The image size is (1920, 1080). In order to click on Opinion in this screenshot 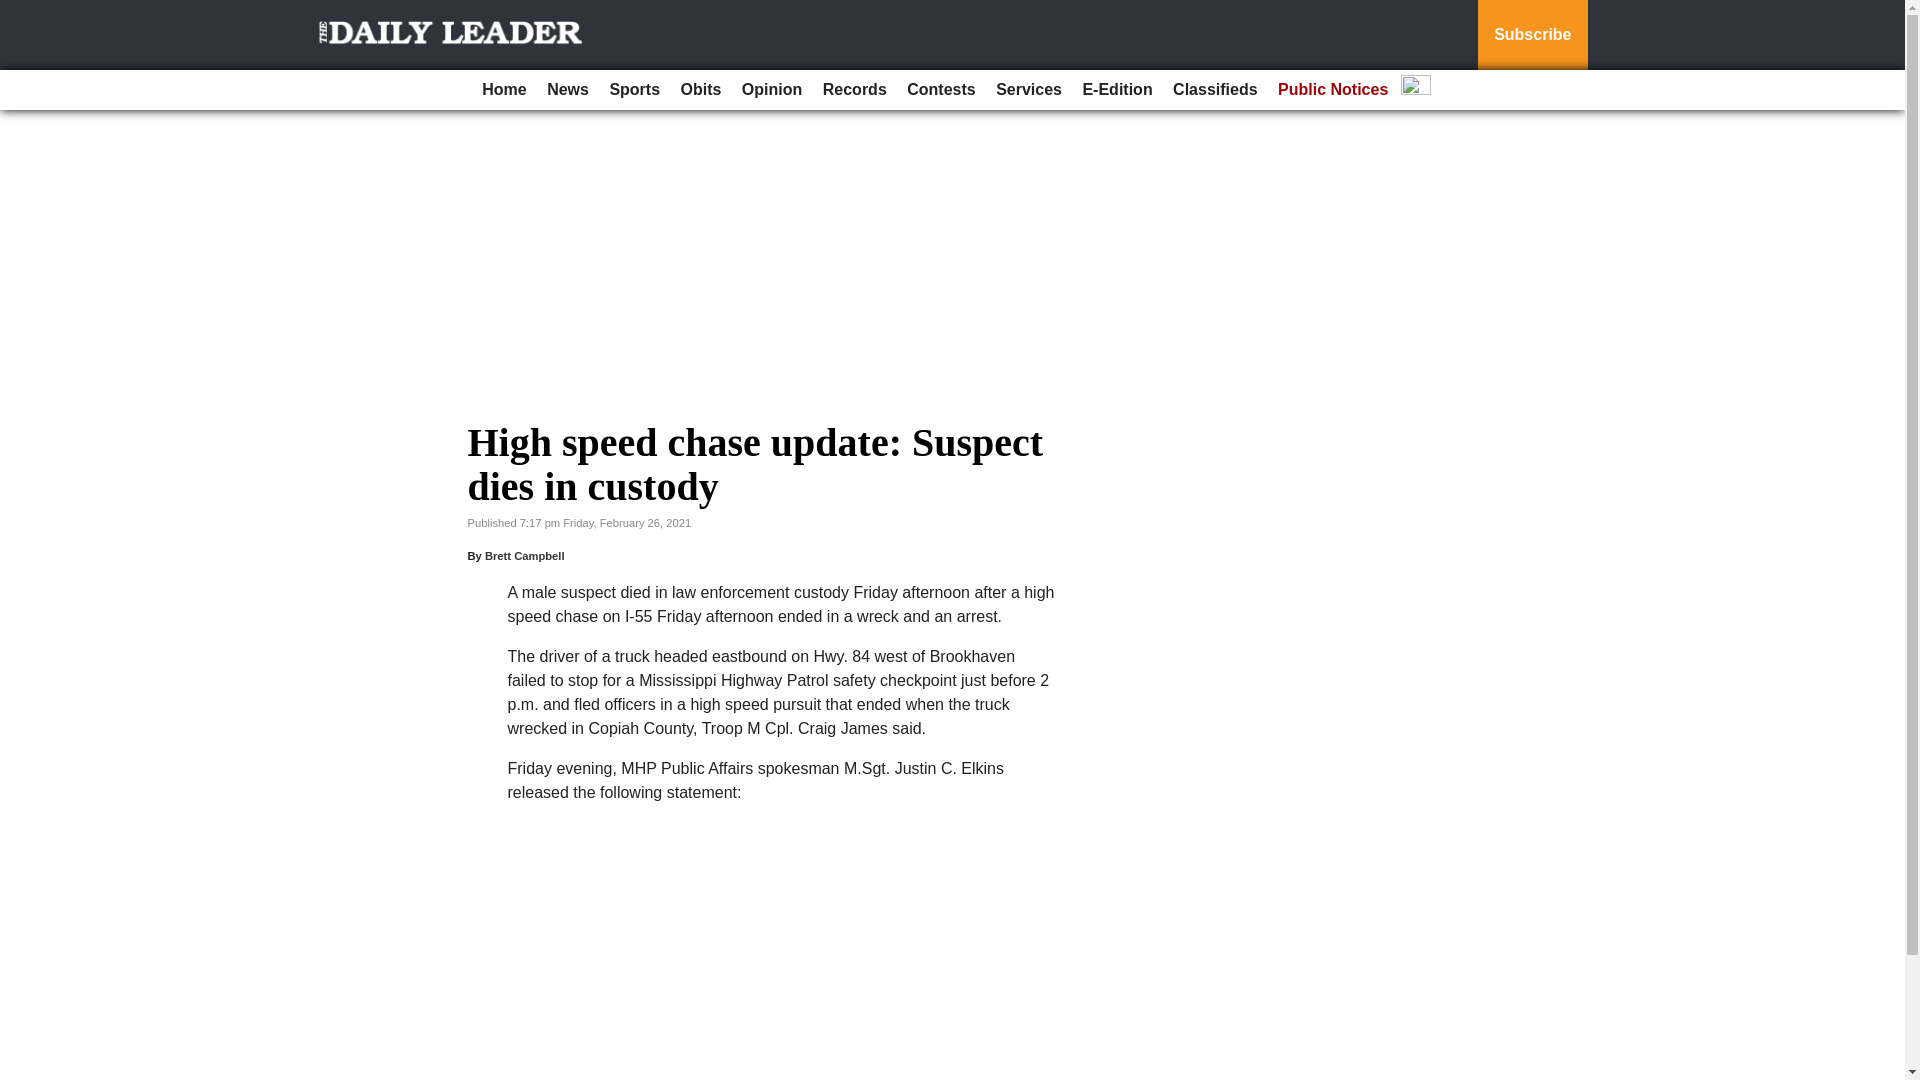, I will do `click(772, 90)`.